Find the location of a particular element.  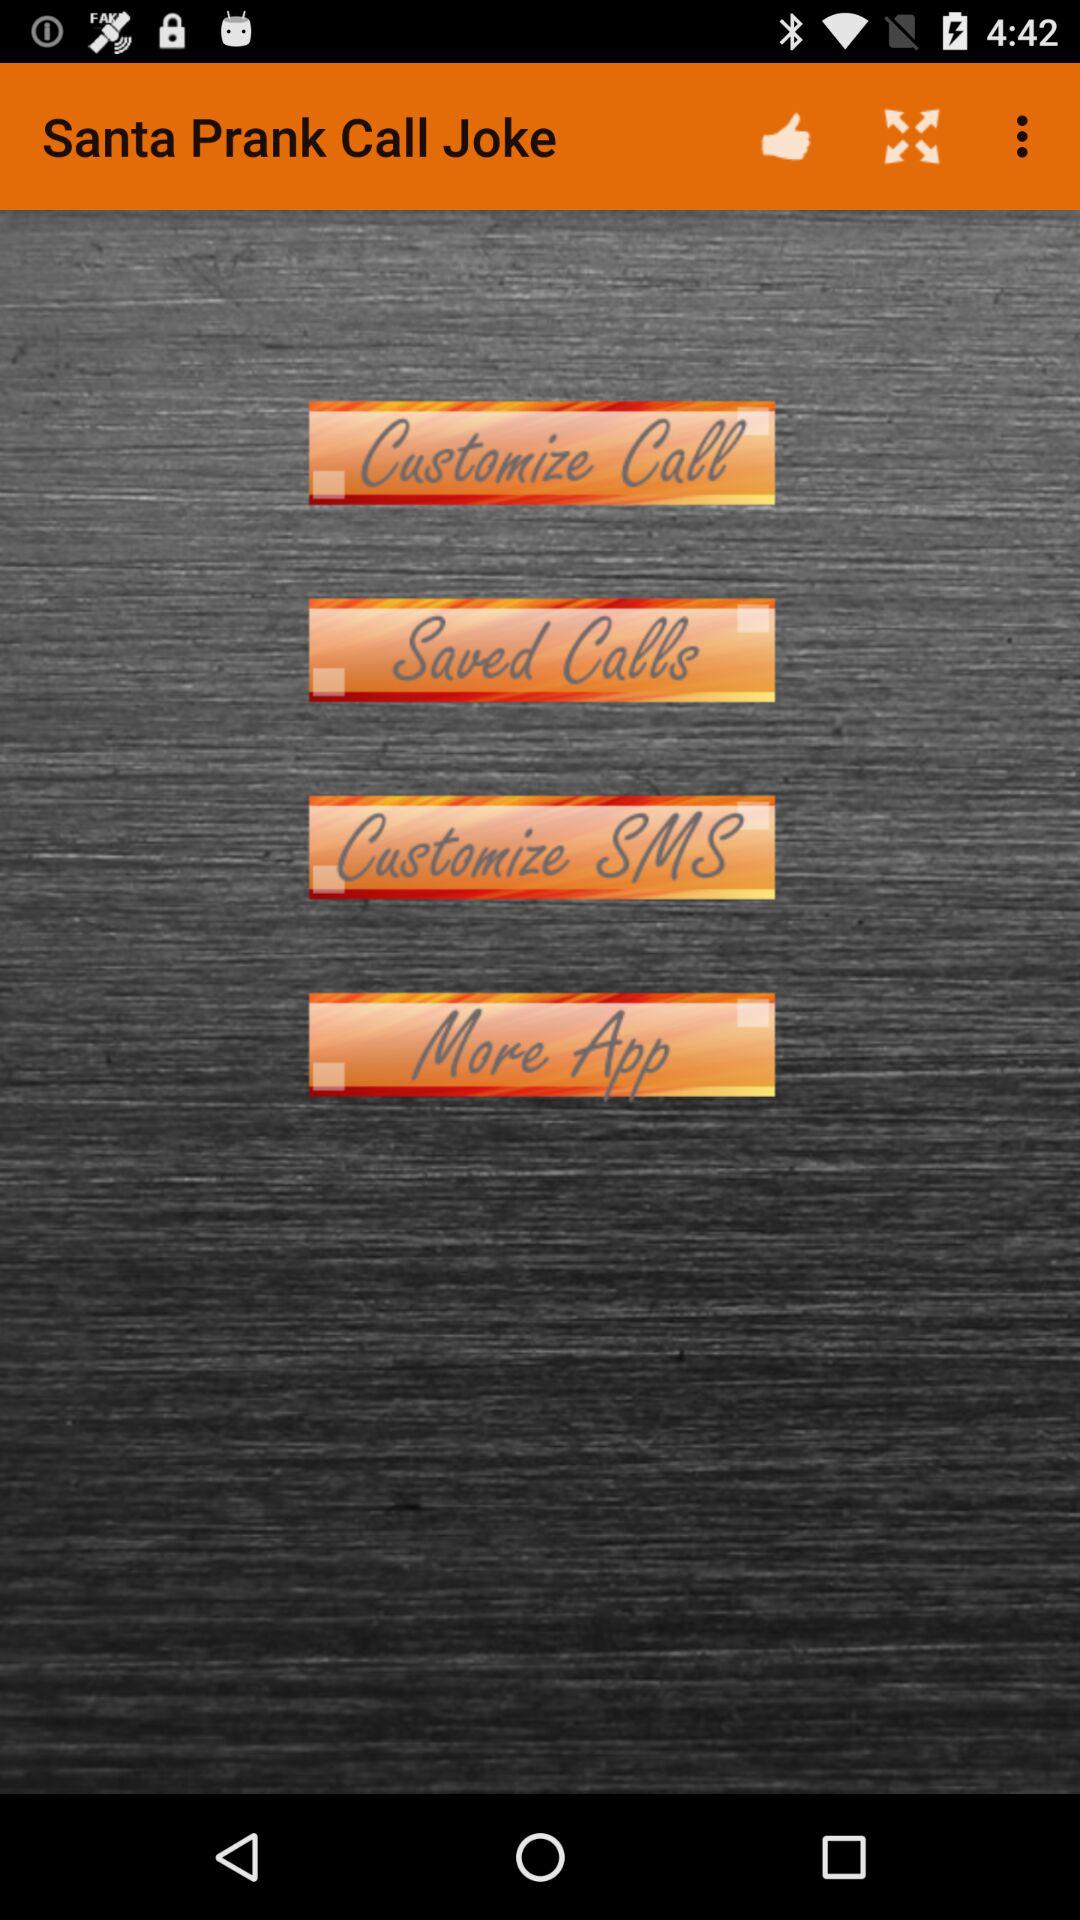

find more apps is located at coordinates (540, 1044).